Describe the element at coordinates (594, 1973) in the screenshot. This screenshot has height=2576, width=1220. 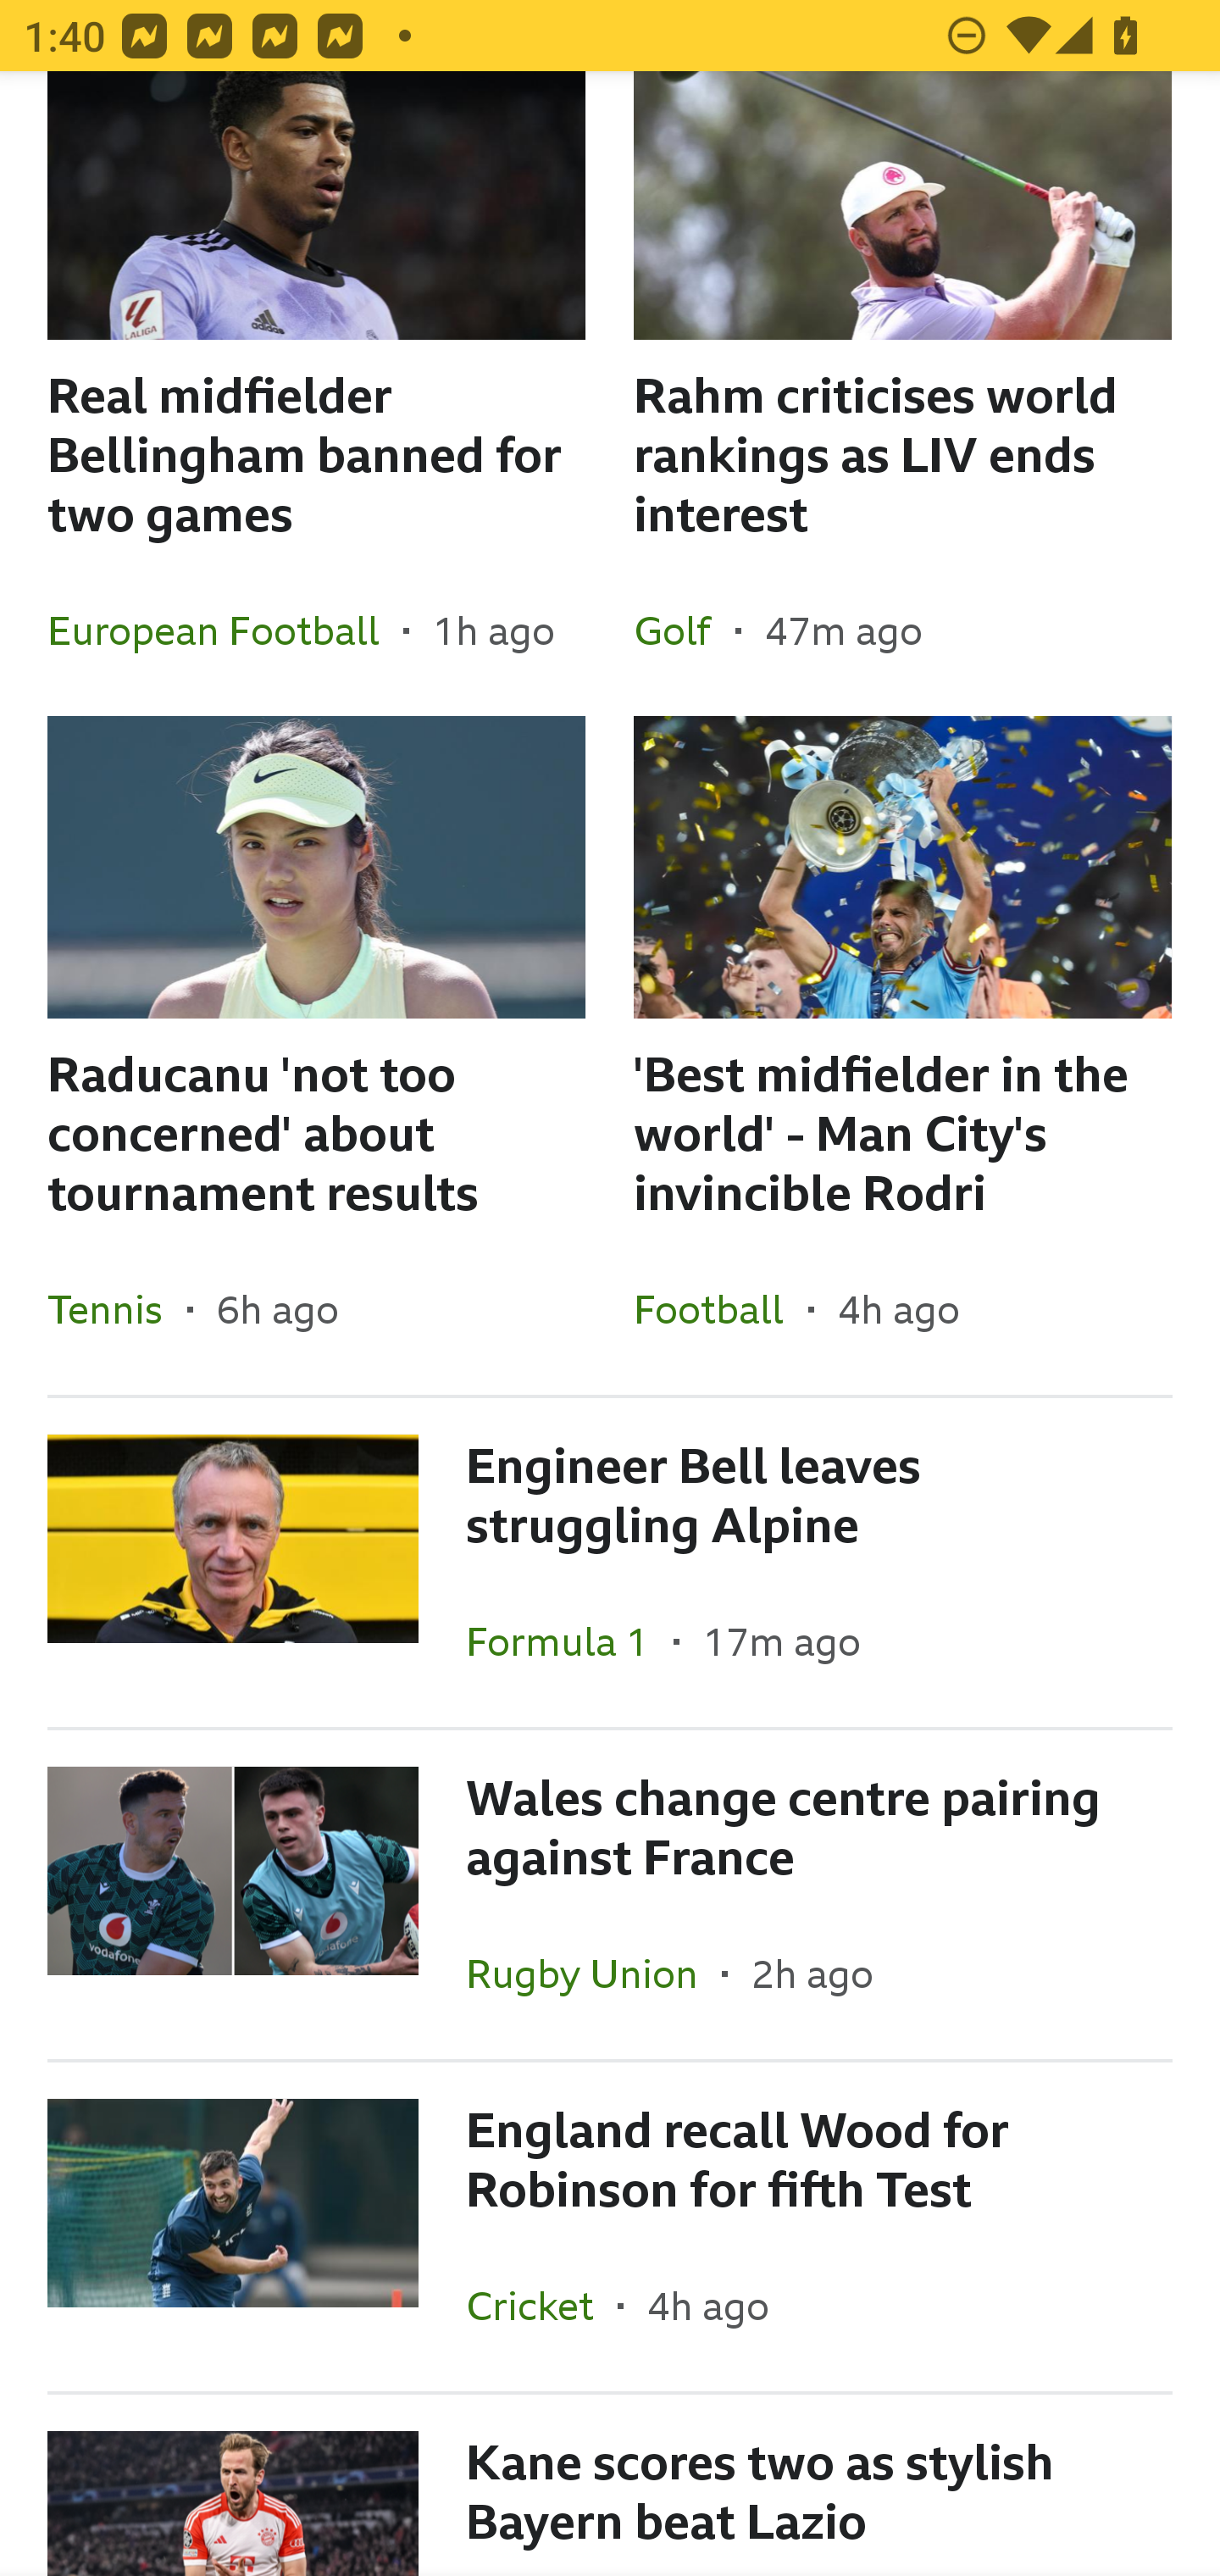
I see `Rugby Union In the section Rugby Union` at that location.